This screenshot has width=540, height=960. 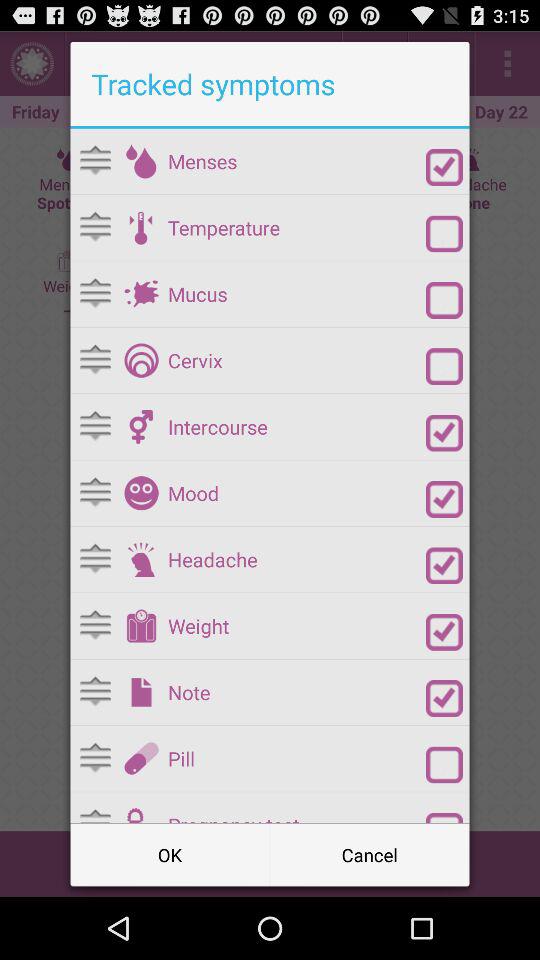 I want to click on deselect the headache option, so click(x=444, y=566).